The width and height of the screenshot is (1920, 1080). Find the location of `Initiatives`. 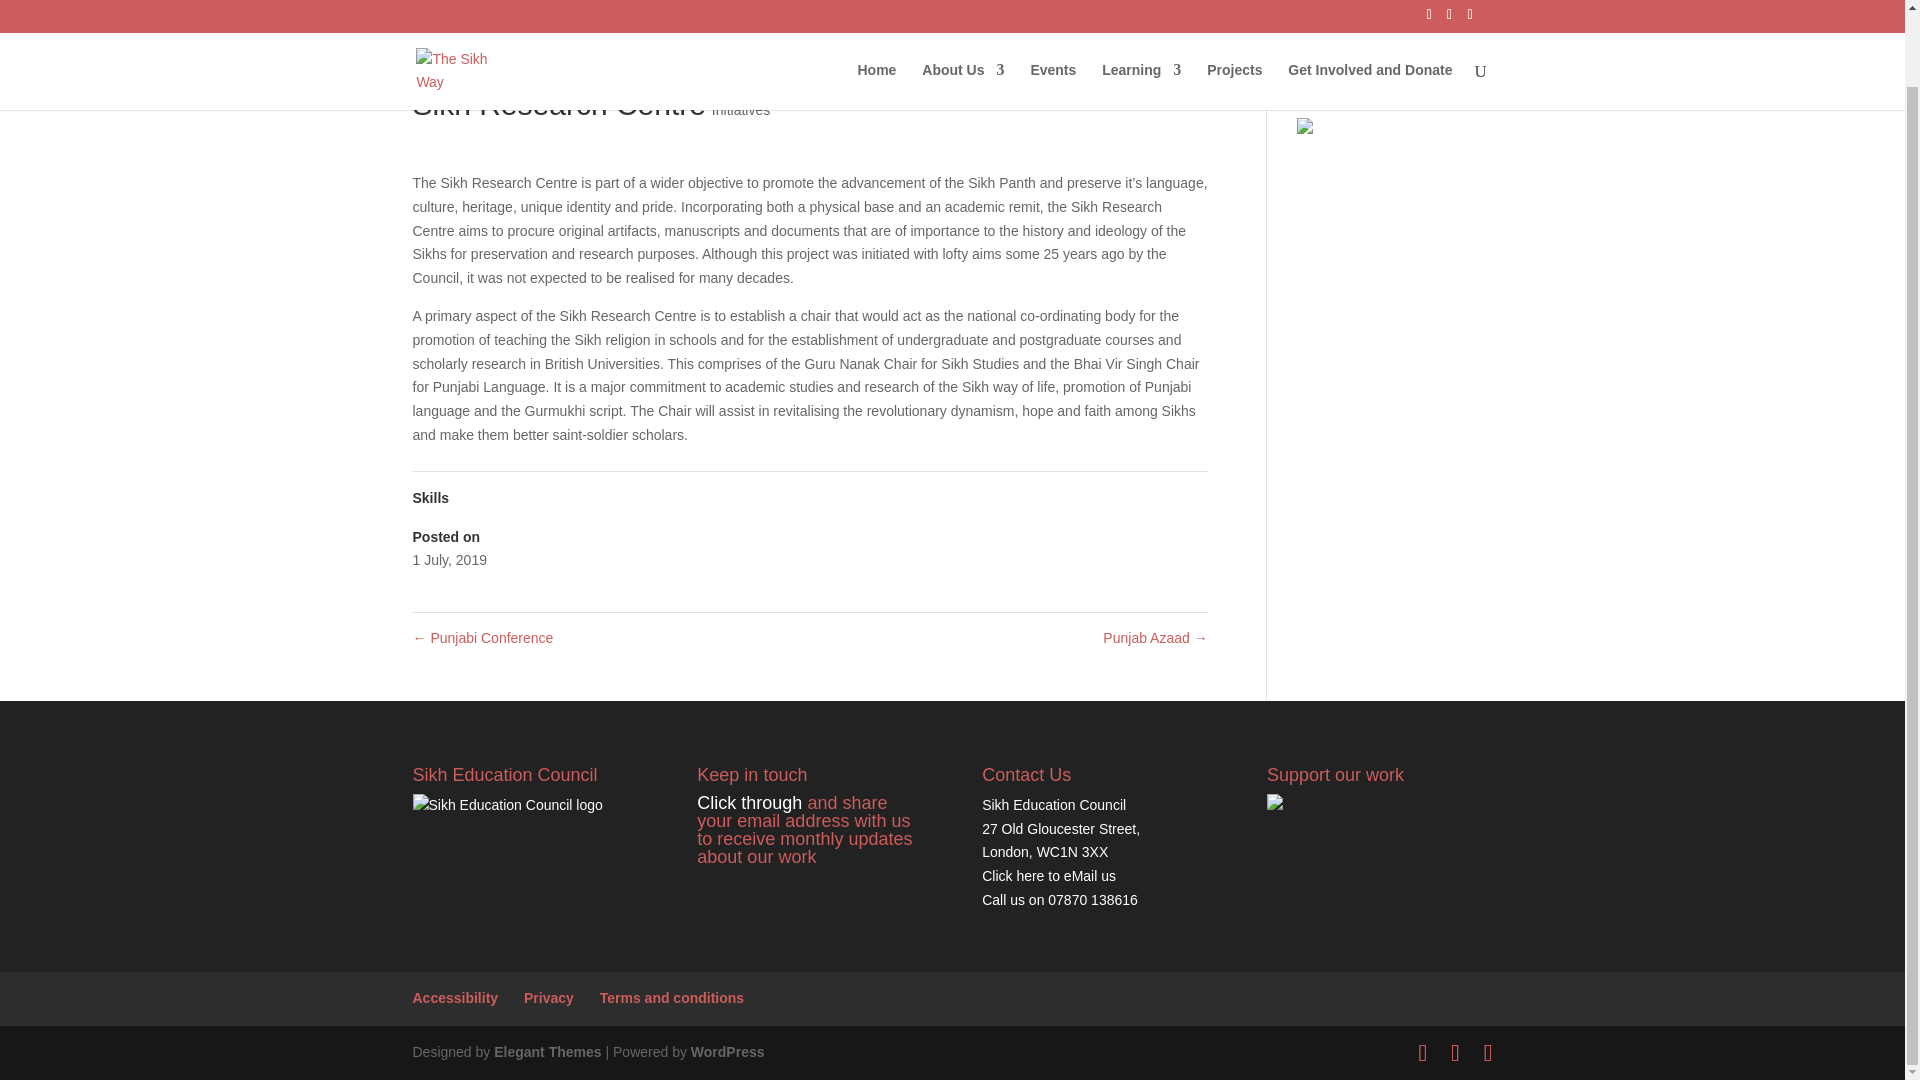

Initiatives is located at coordinates (740, 109).